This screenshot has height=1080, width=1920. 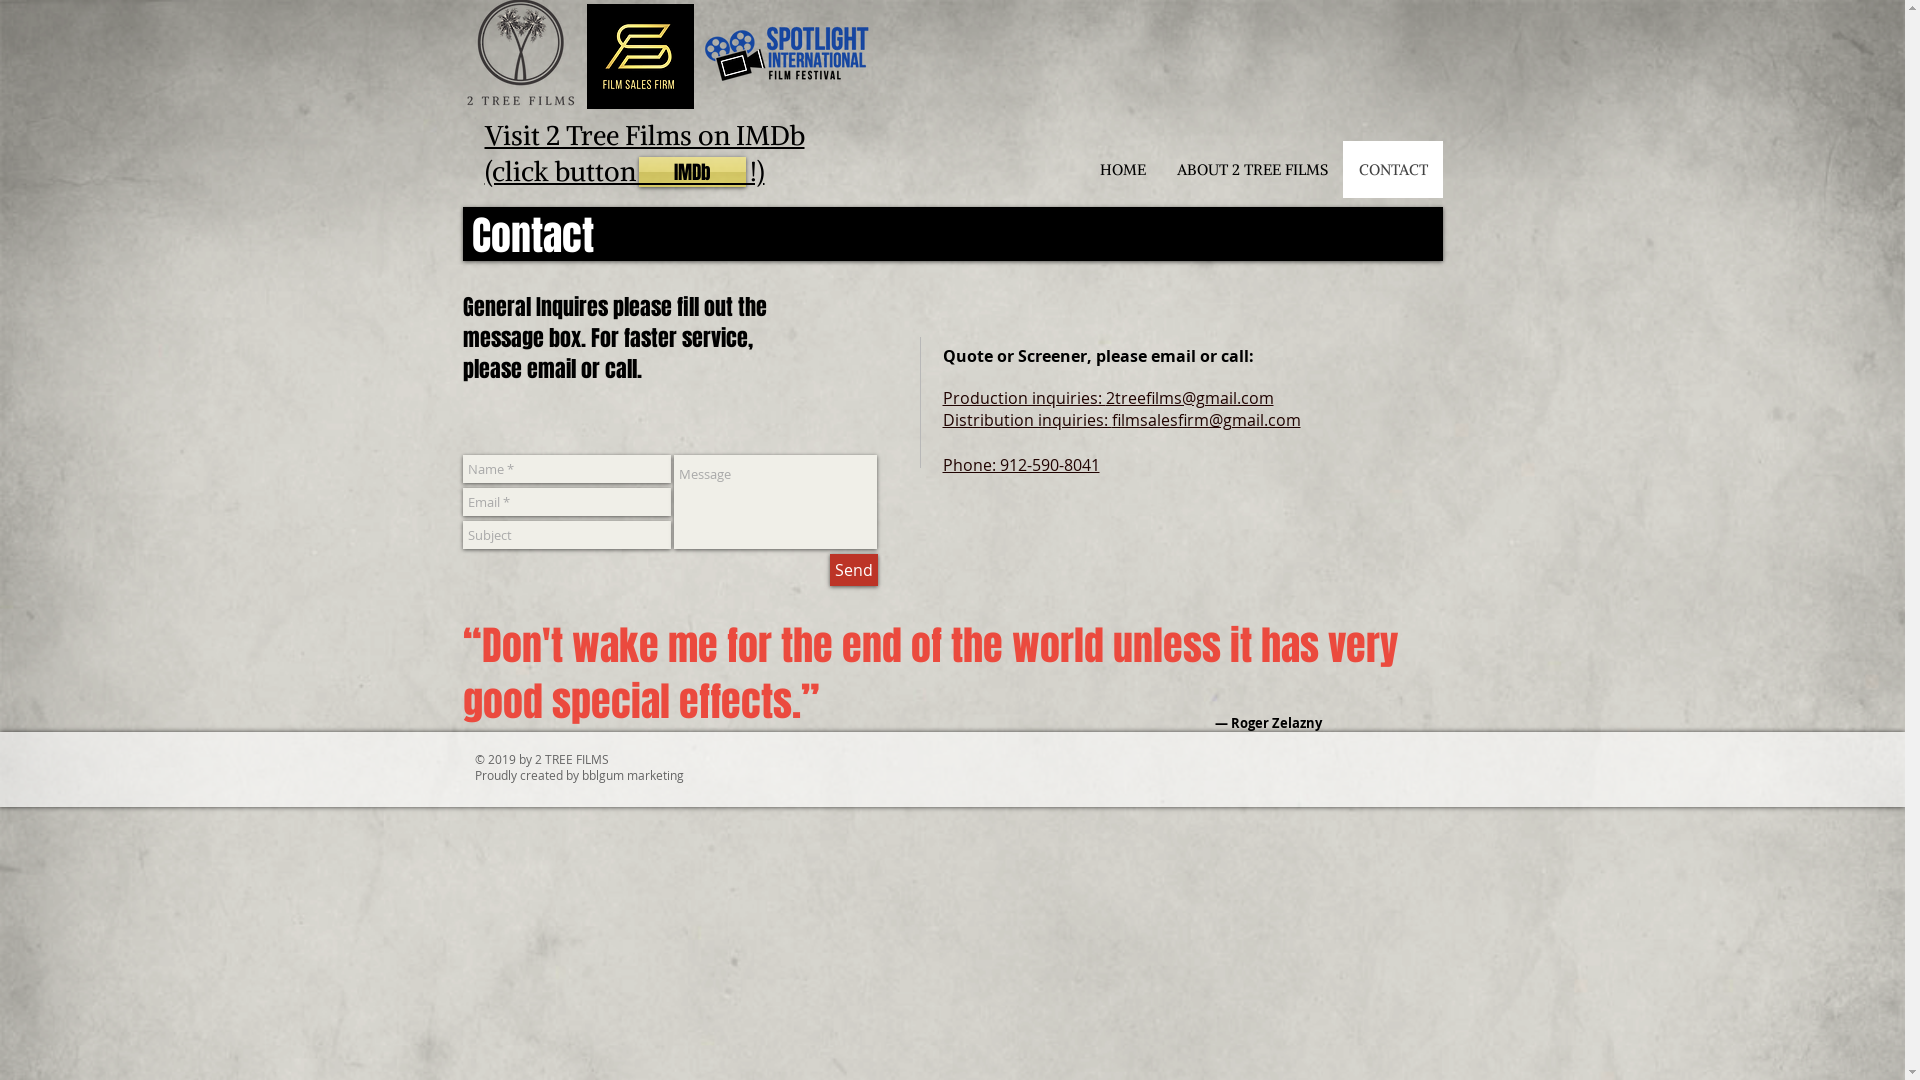 I want to click on ABOUT 2 TREE FILMS, so click(x=1251, y=170).